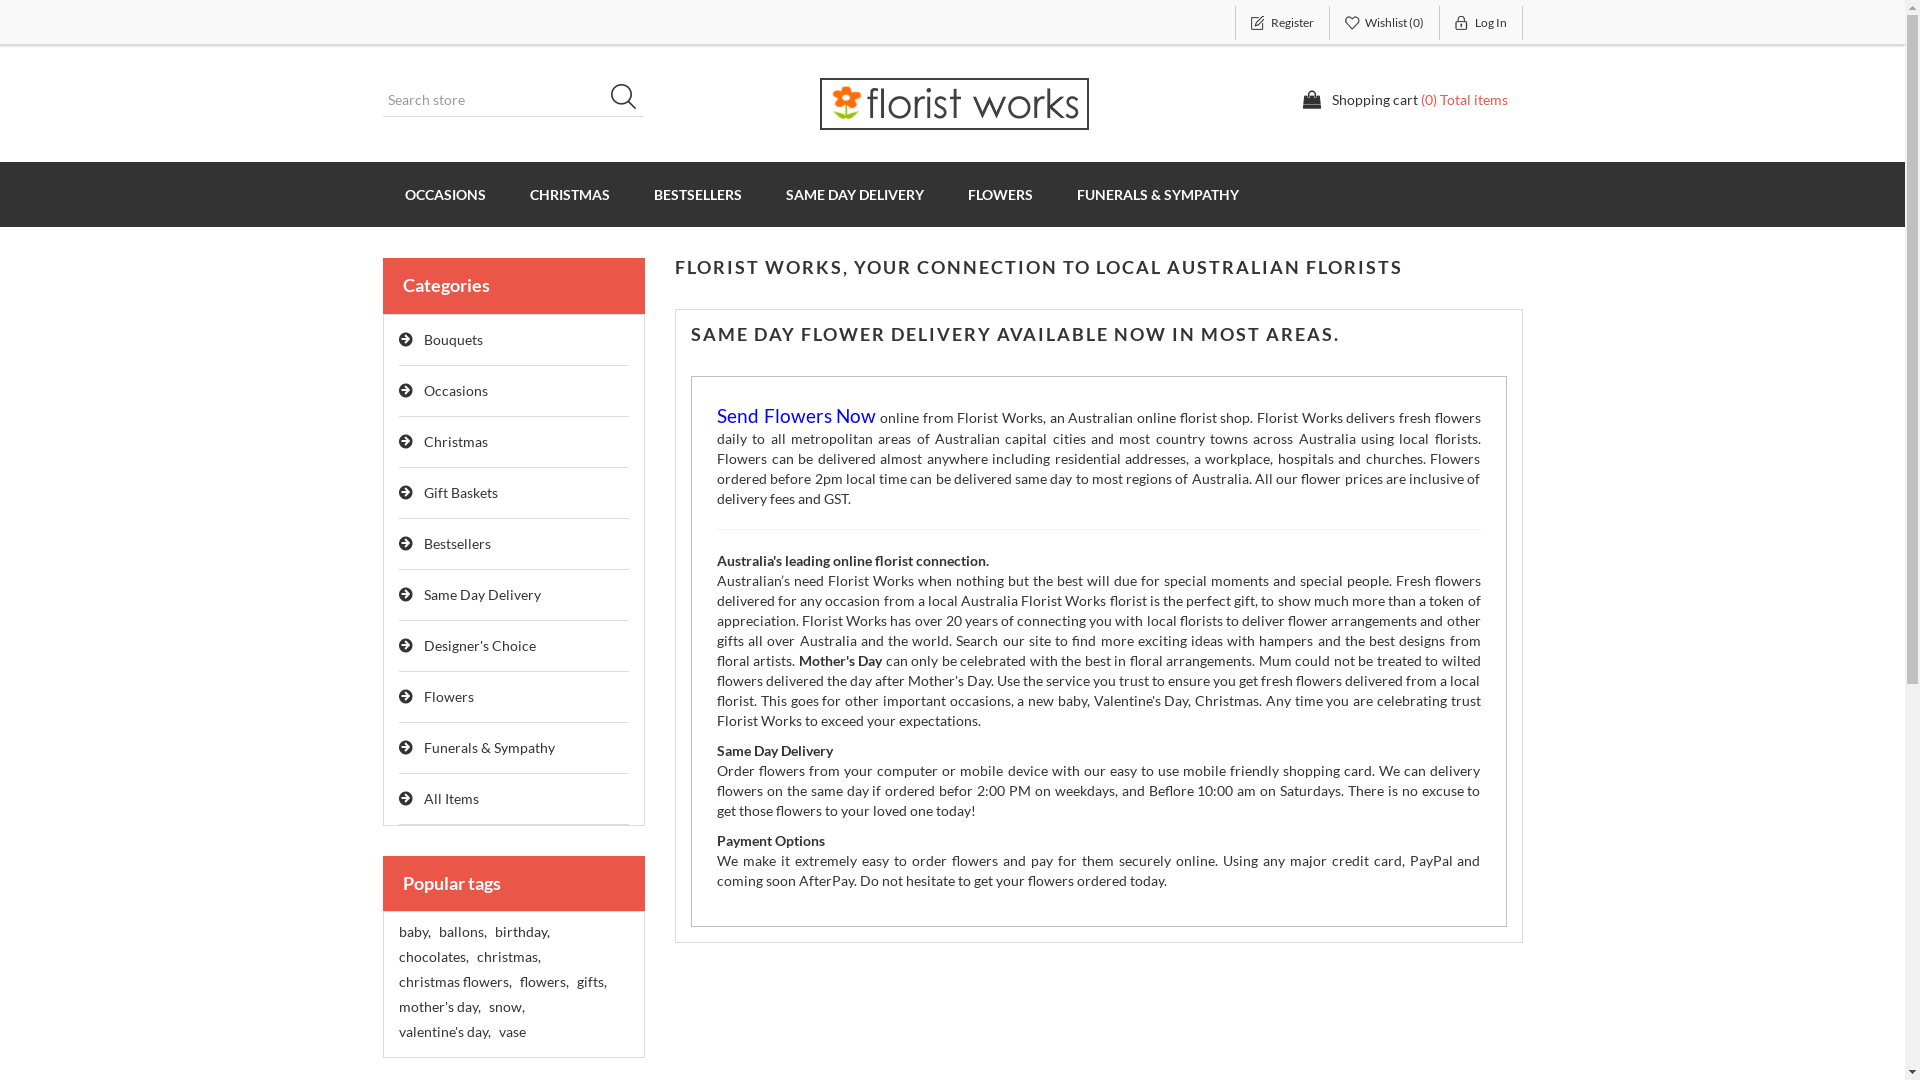 The image size is (1920, 1080). I want to click on Log In, so click(1482, 23).